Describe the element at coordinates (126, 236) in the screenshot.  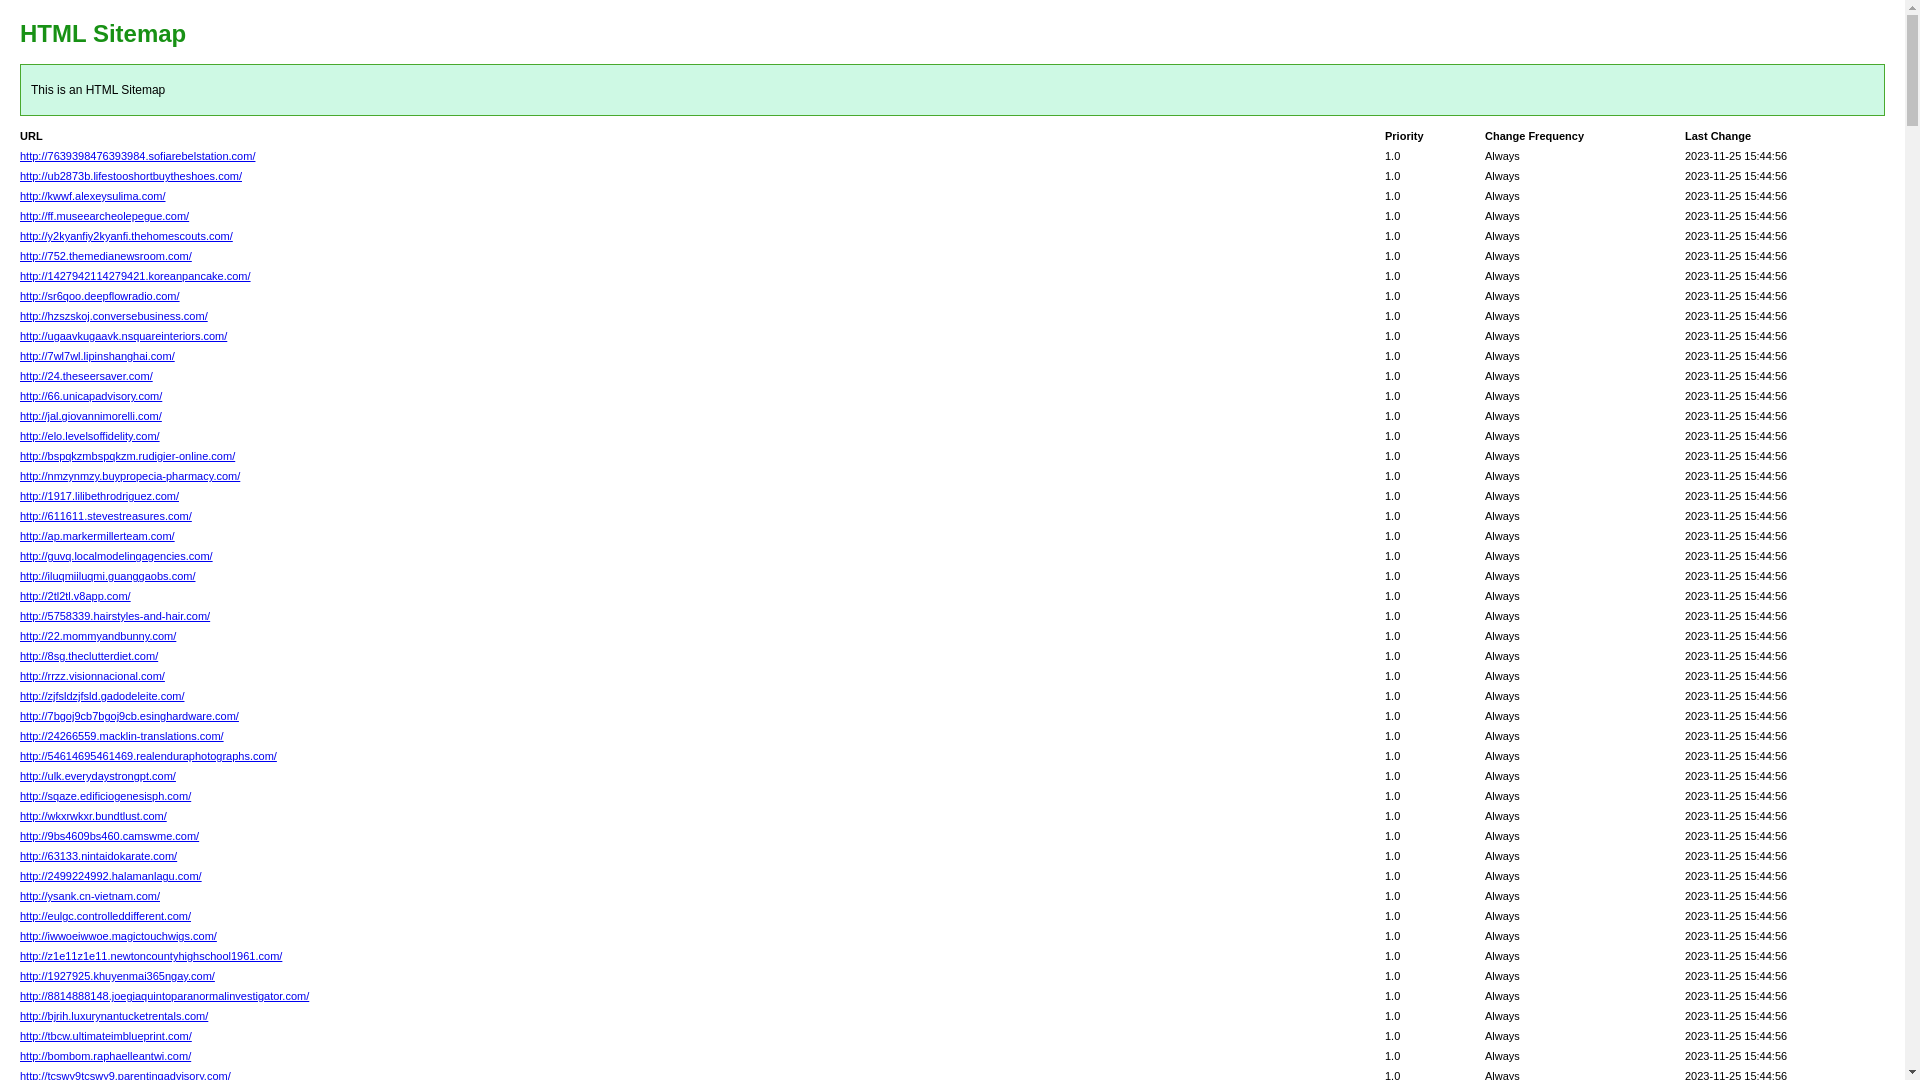
I see `http://y2kyanfiy2kyanfi.thehomescouts.com/` at that location.